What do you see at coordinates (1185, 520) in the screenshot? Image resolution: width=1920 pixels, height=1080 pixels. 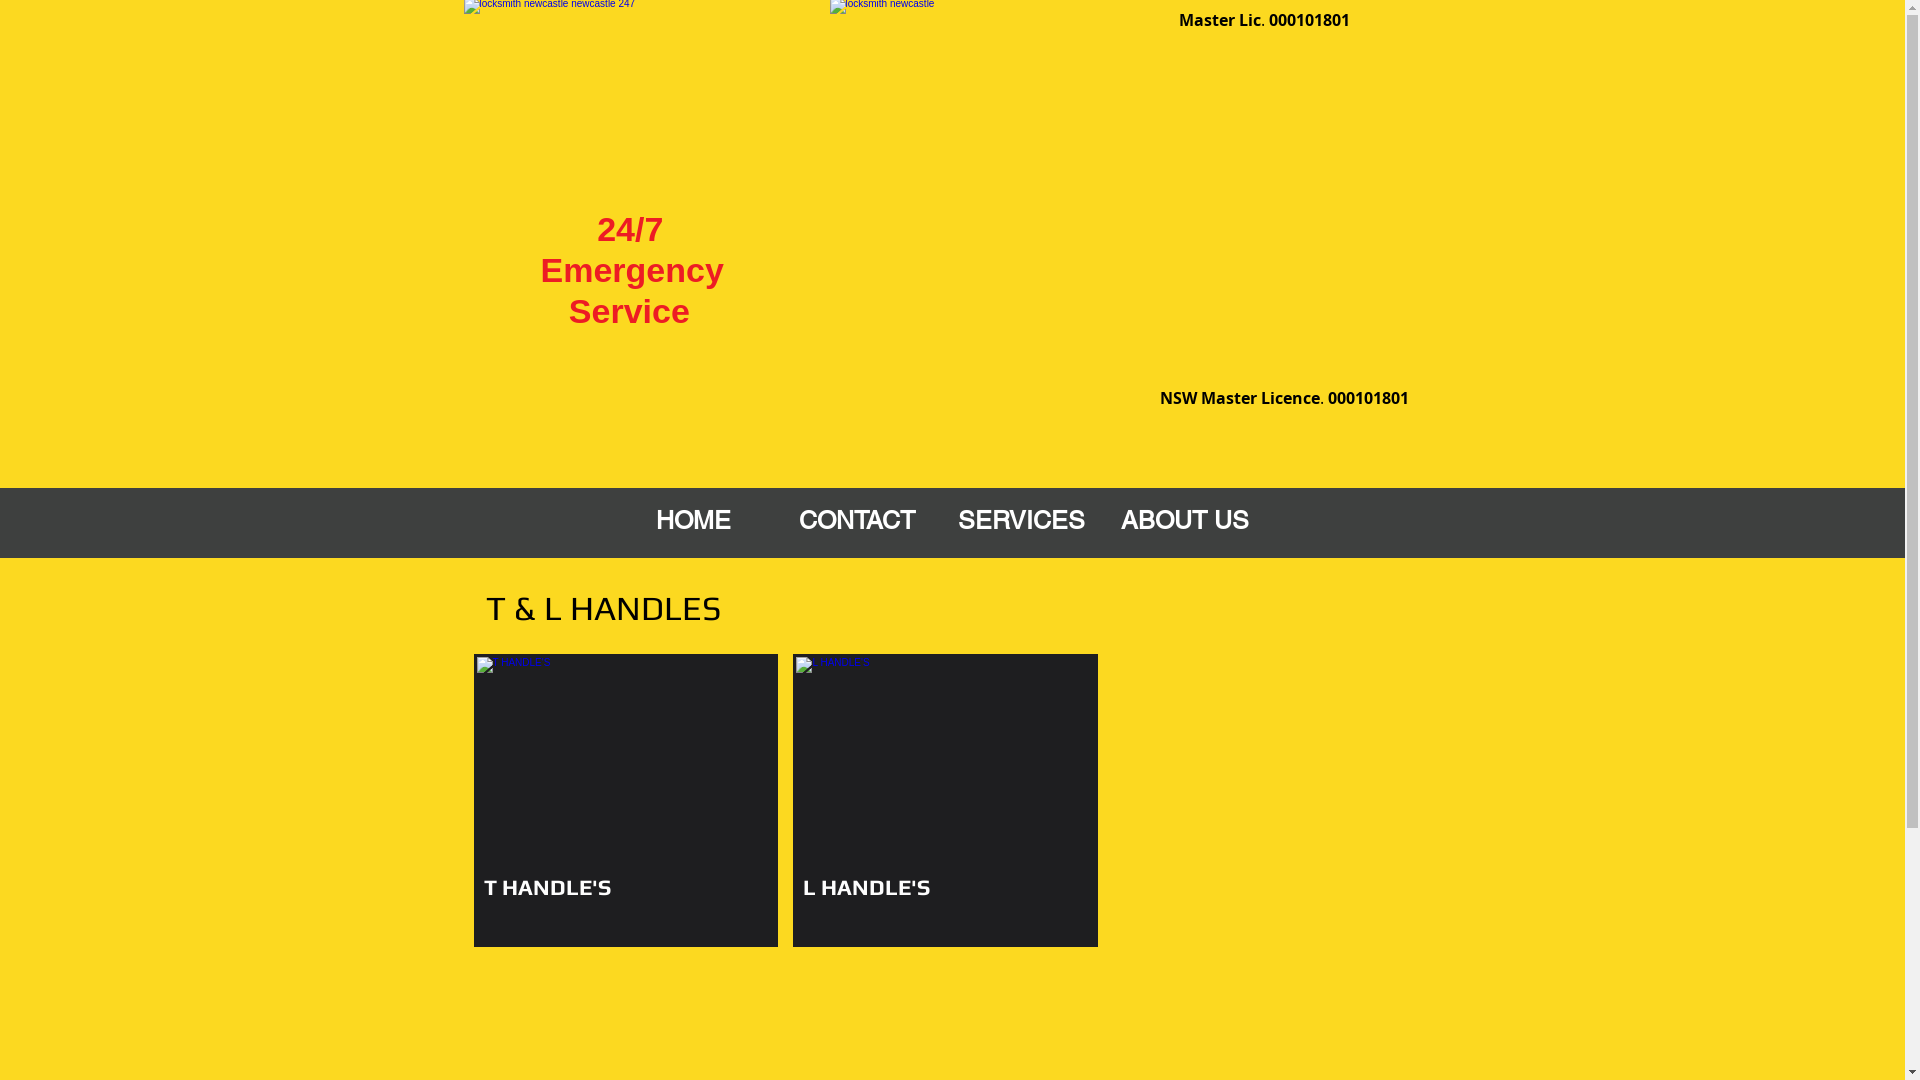 I see `ABOUT US` at bounding box center [1185, 520].